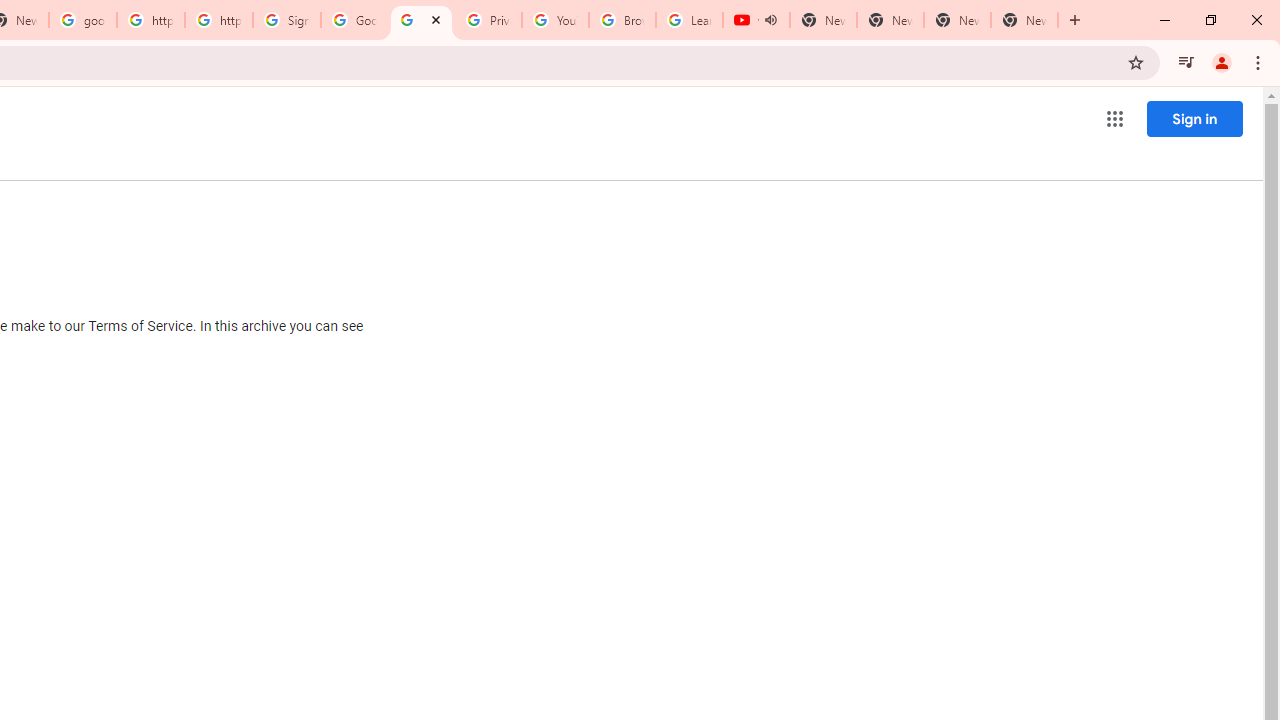 This screenshot has width=1280, height=720. What do you see at coordinates (555, 20) in the screenshot?
I see `YouTube` at bounding box center [555, 20].